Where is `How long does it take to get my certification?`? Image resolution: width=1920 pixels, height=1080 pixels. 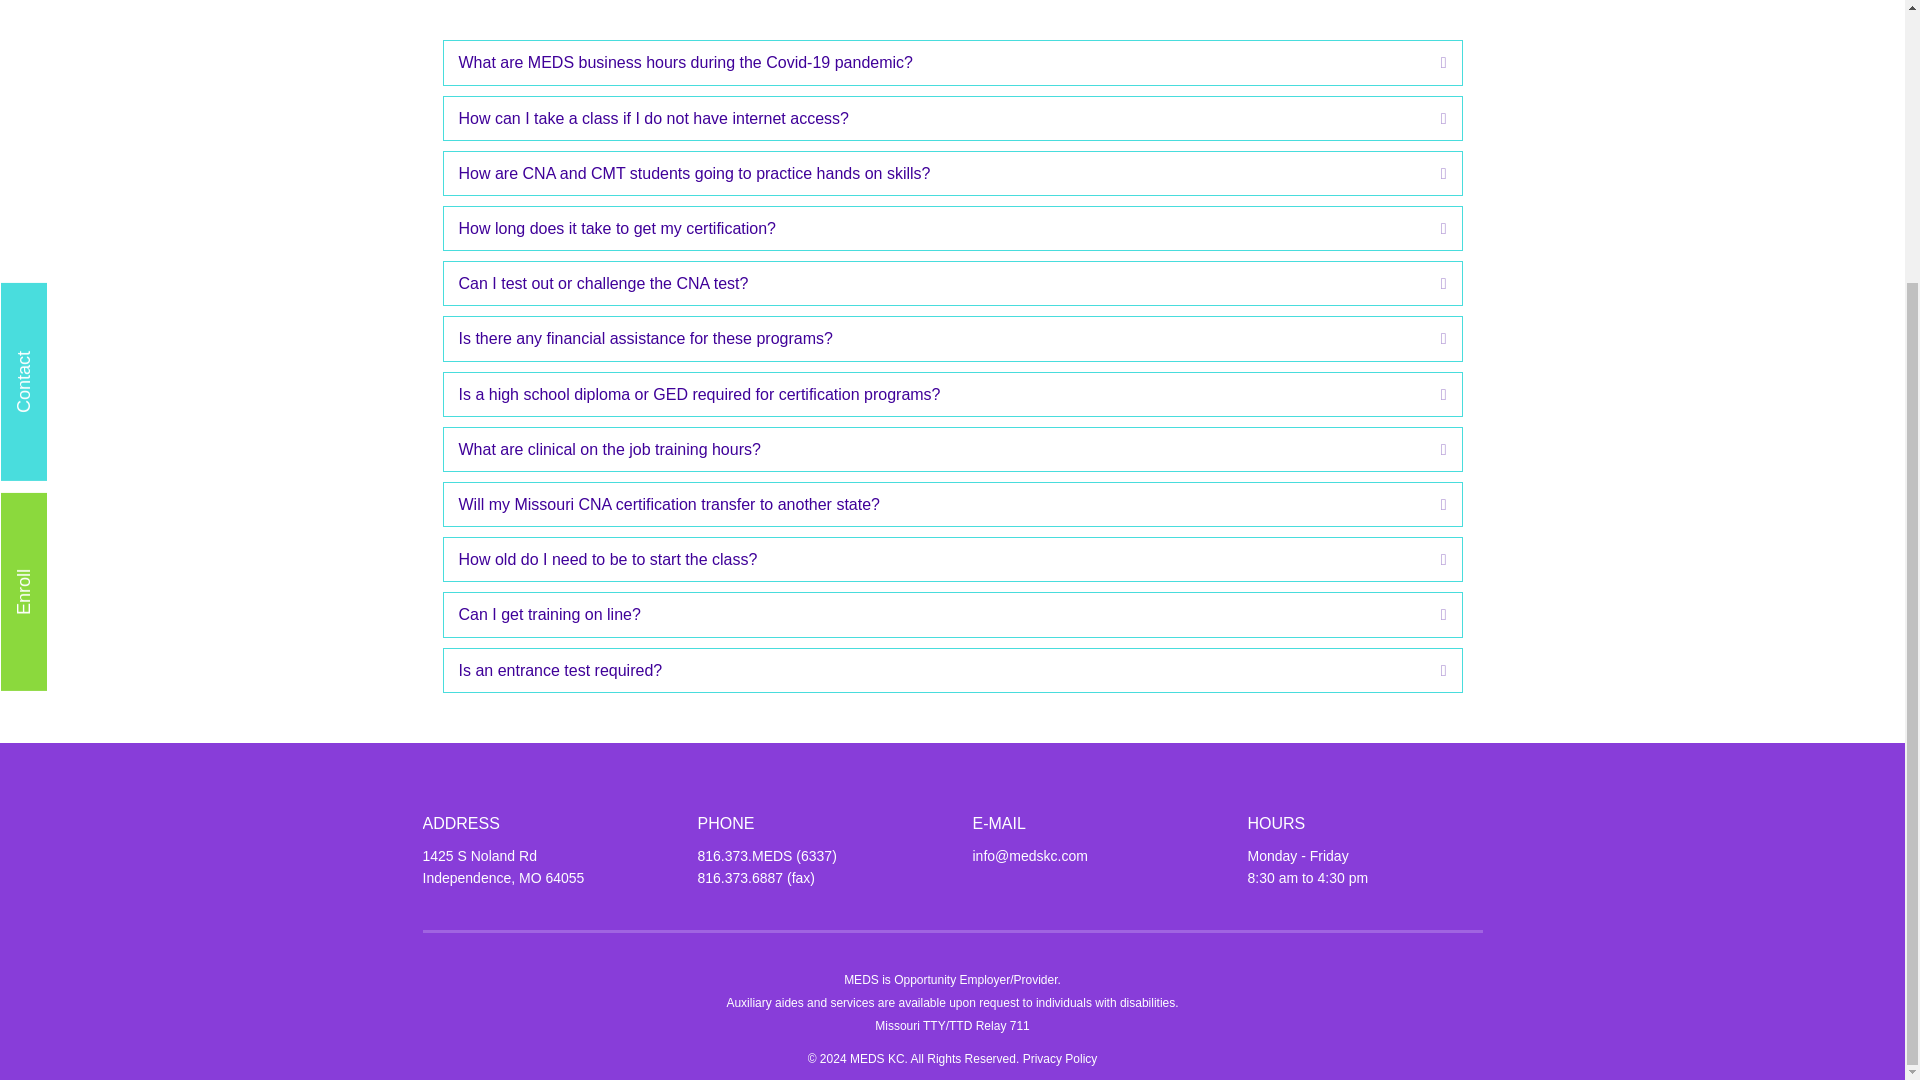
How long does it take to get my certification? is located at coordinates (934, 228).